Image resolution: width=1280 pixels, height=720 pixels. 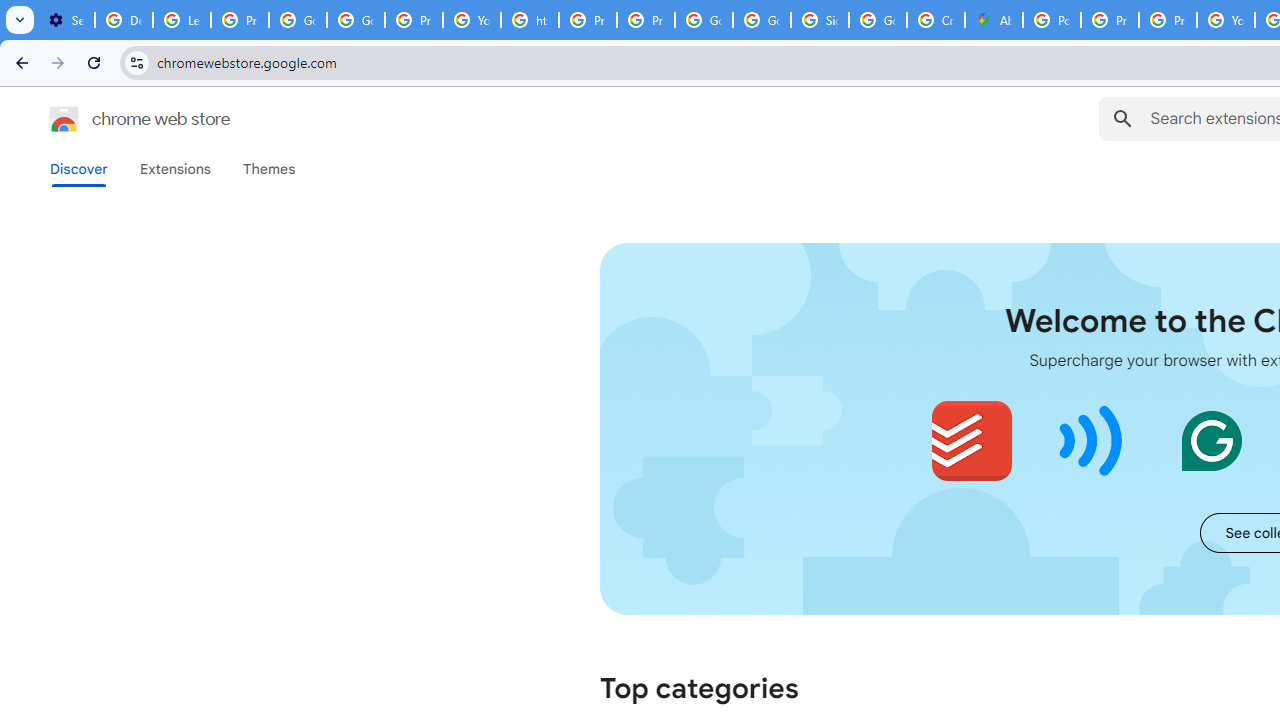 What do you see at coordinates (269, 169) in the screenshot?
I see `Themes` at bounding box center [269, 169].